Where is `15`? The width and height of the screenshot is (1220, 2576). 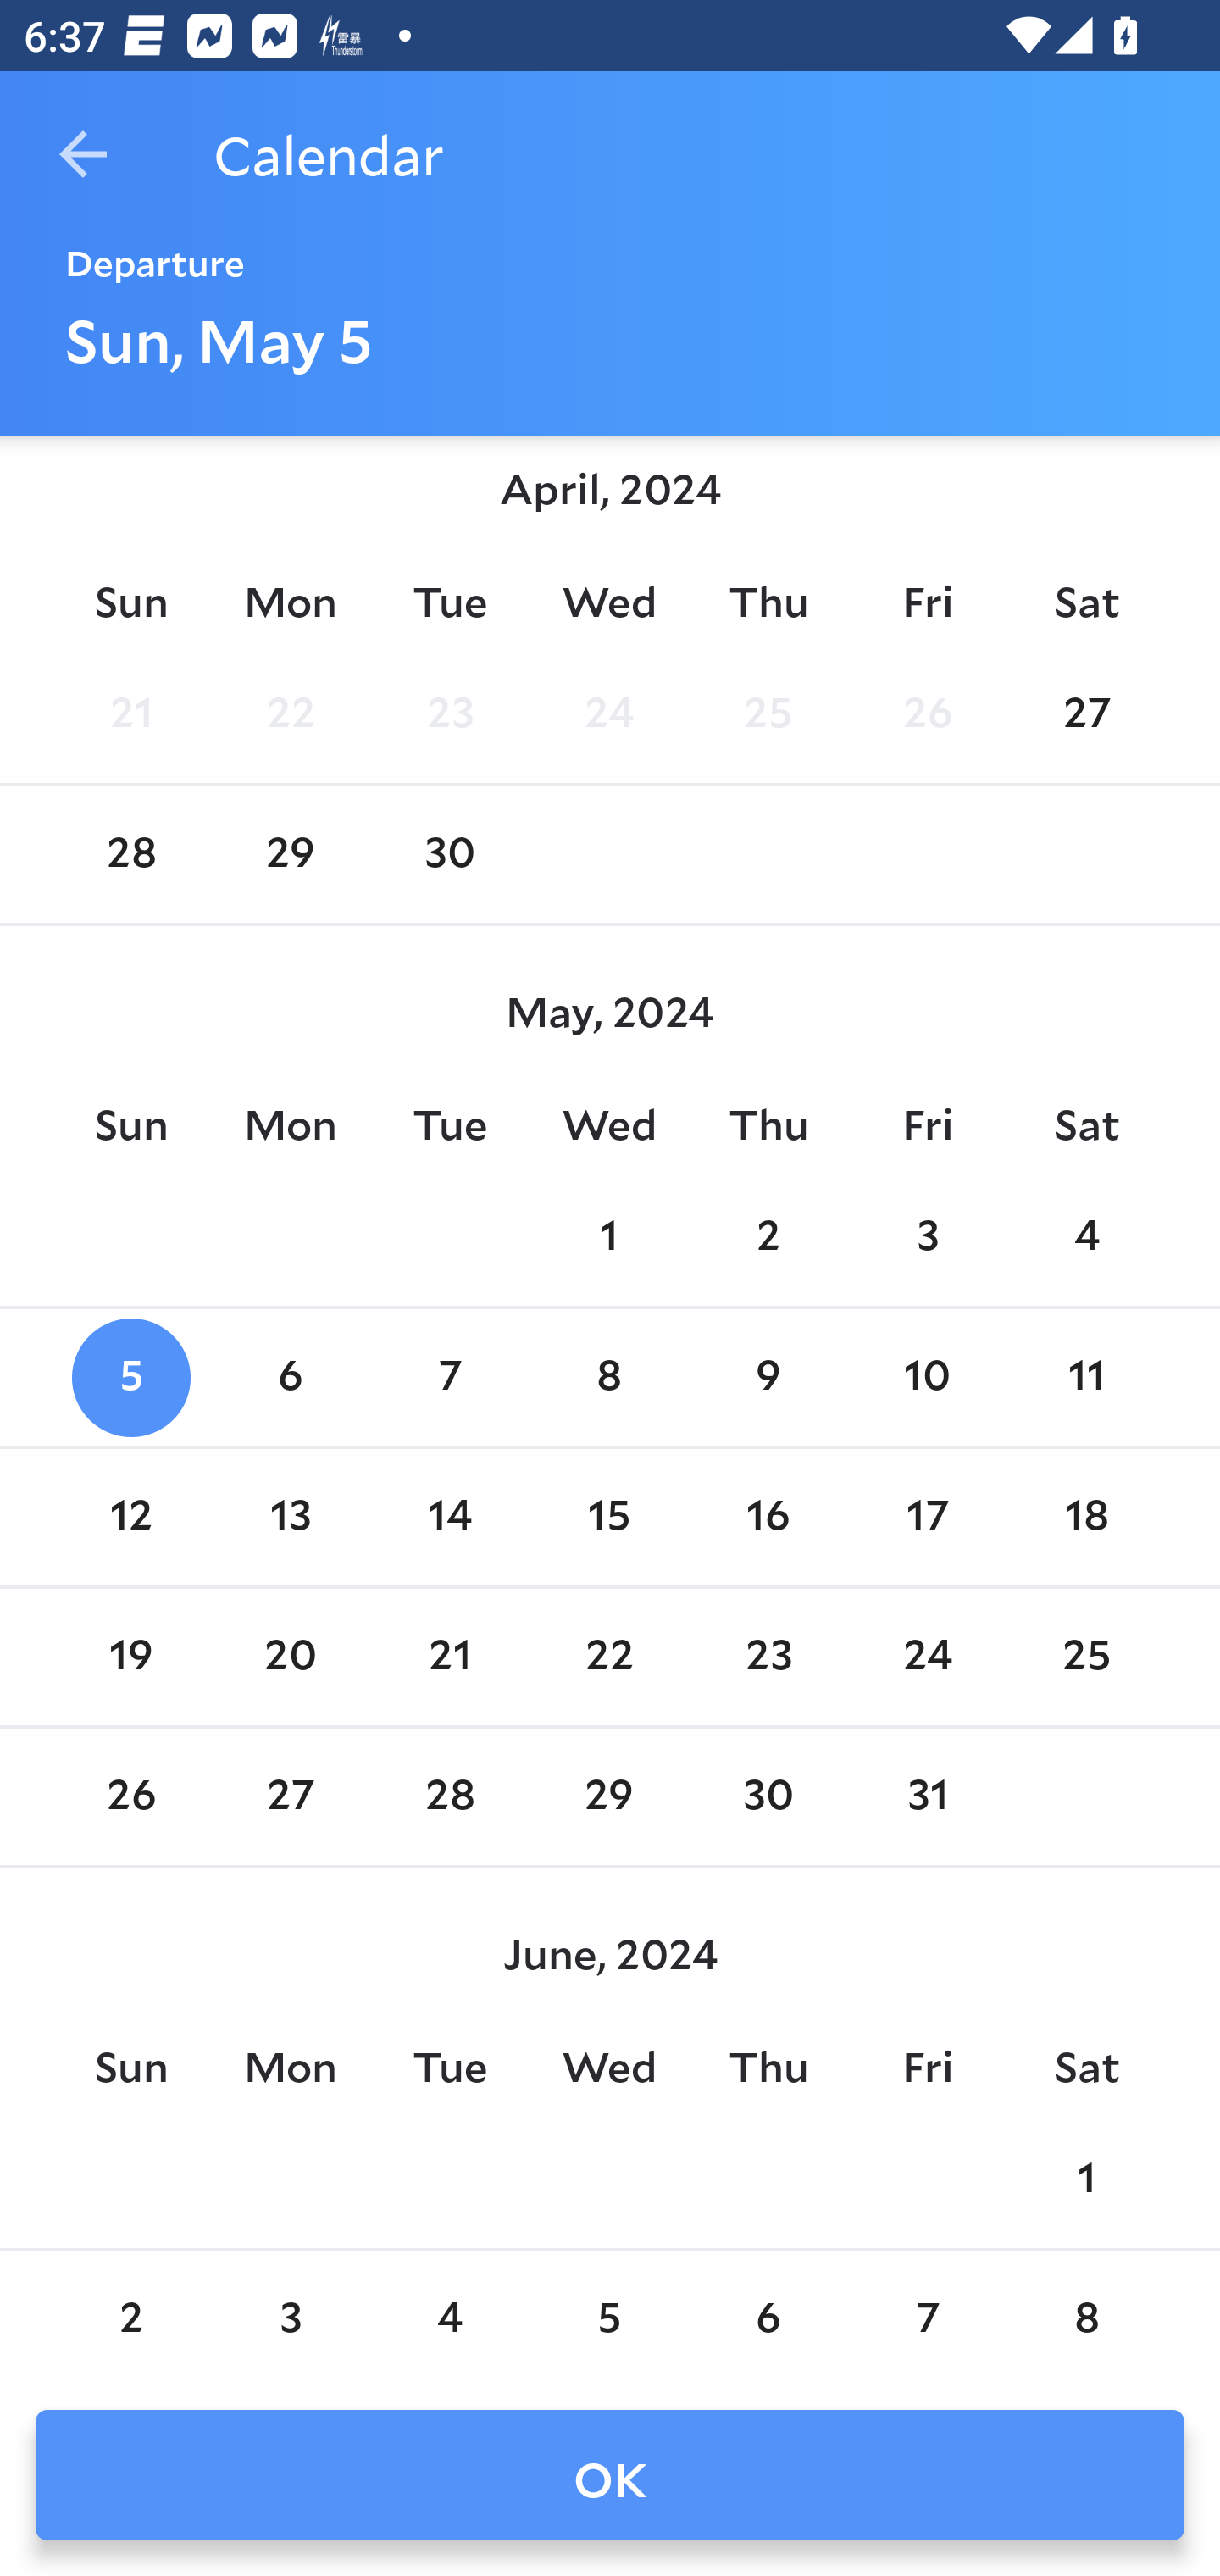
15 is located at coordinates (609, 1517).